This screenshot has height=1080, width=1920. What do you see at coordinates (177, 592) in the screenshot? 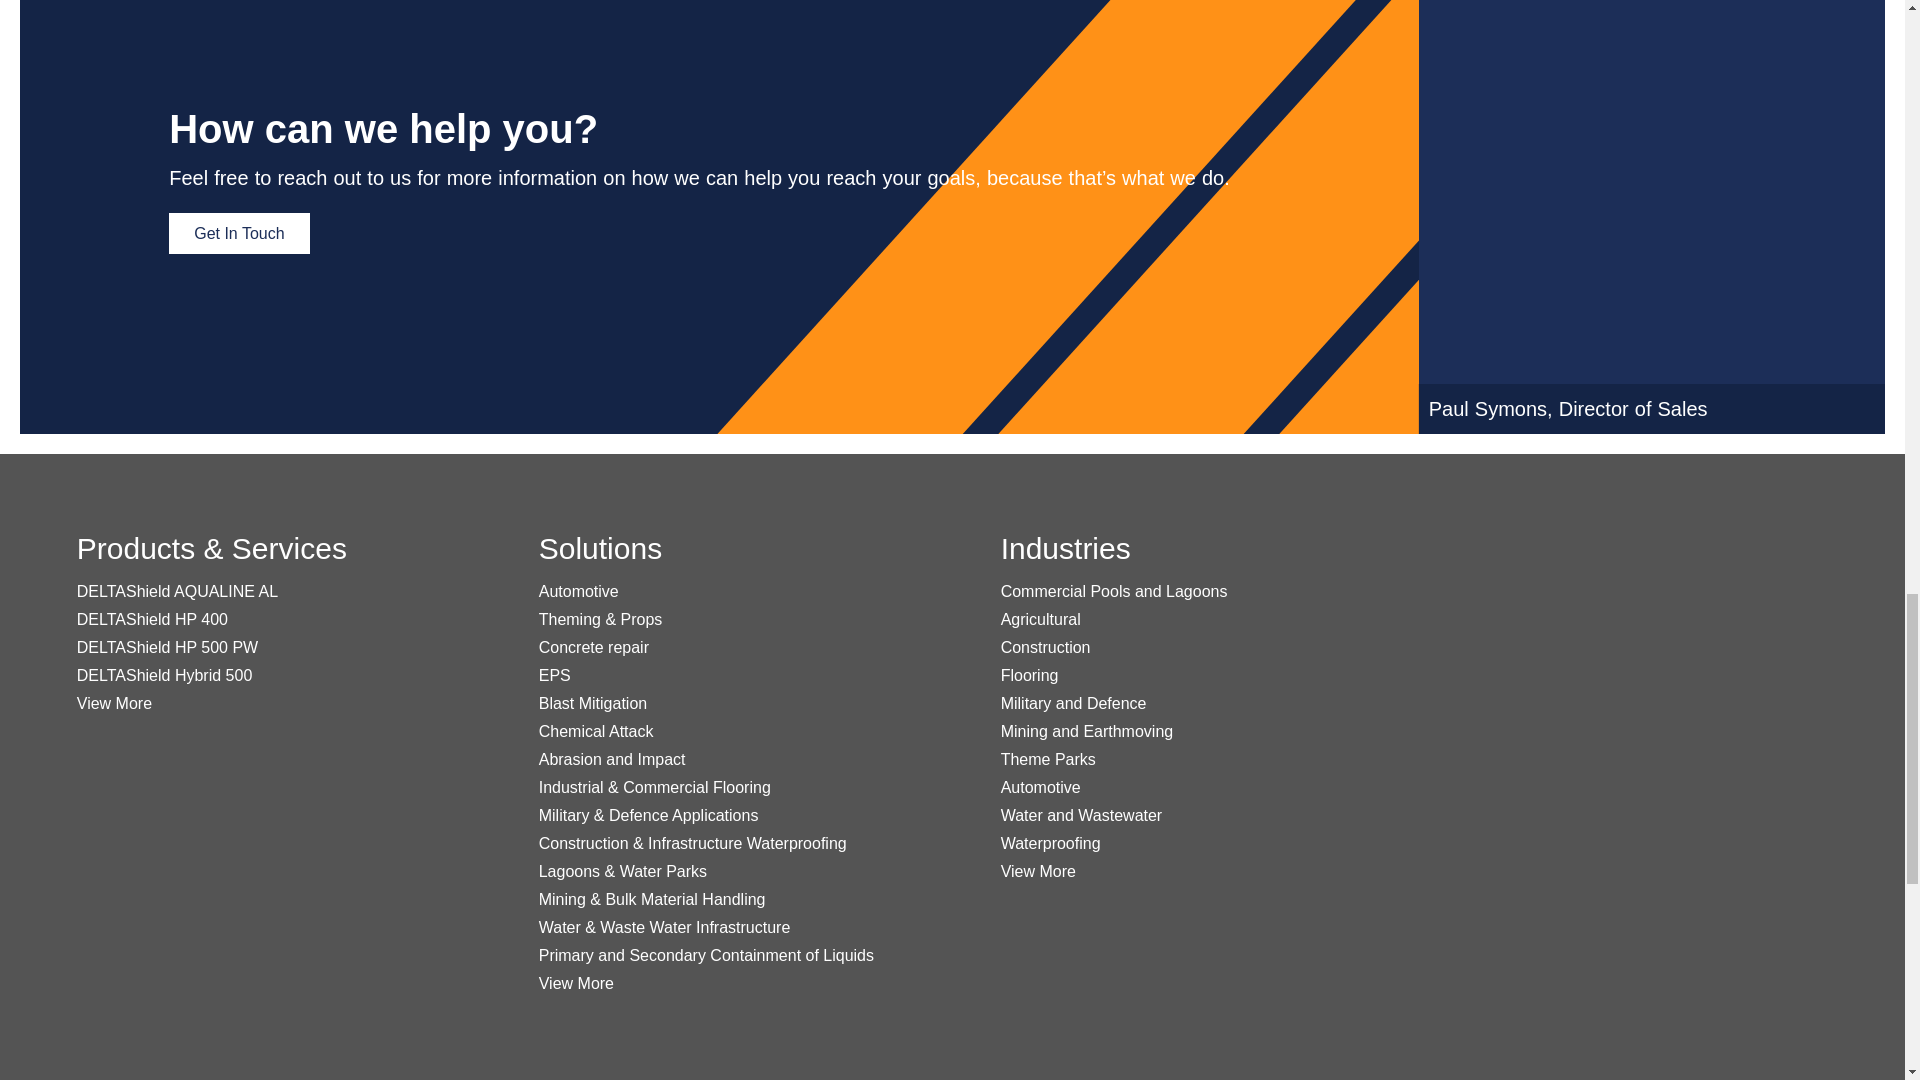
I see `DELTAShield AQUALINE AL` at bounding box center [177, 592].